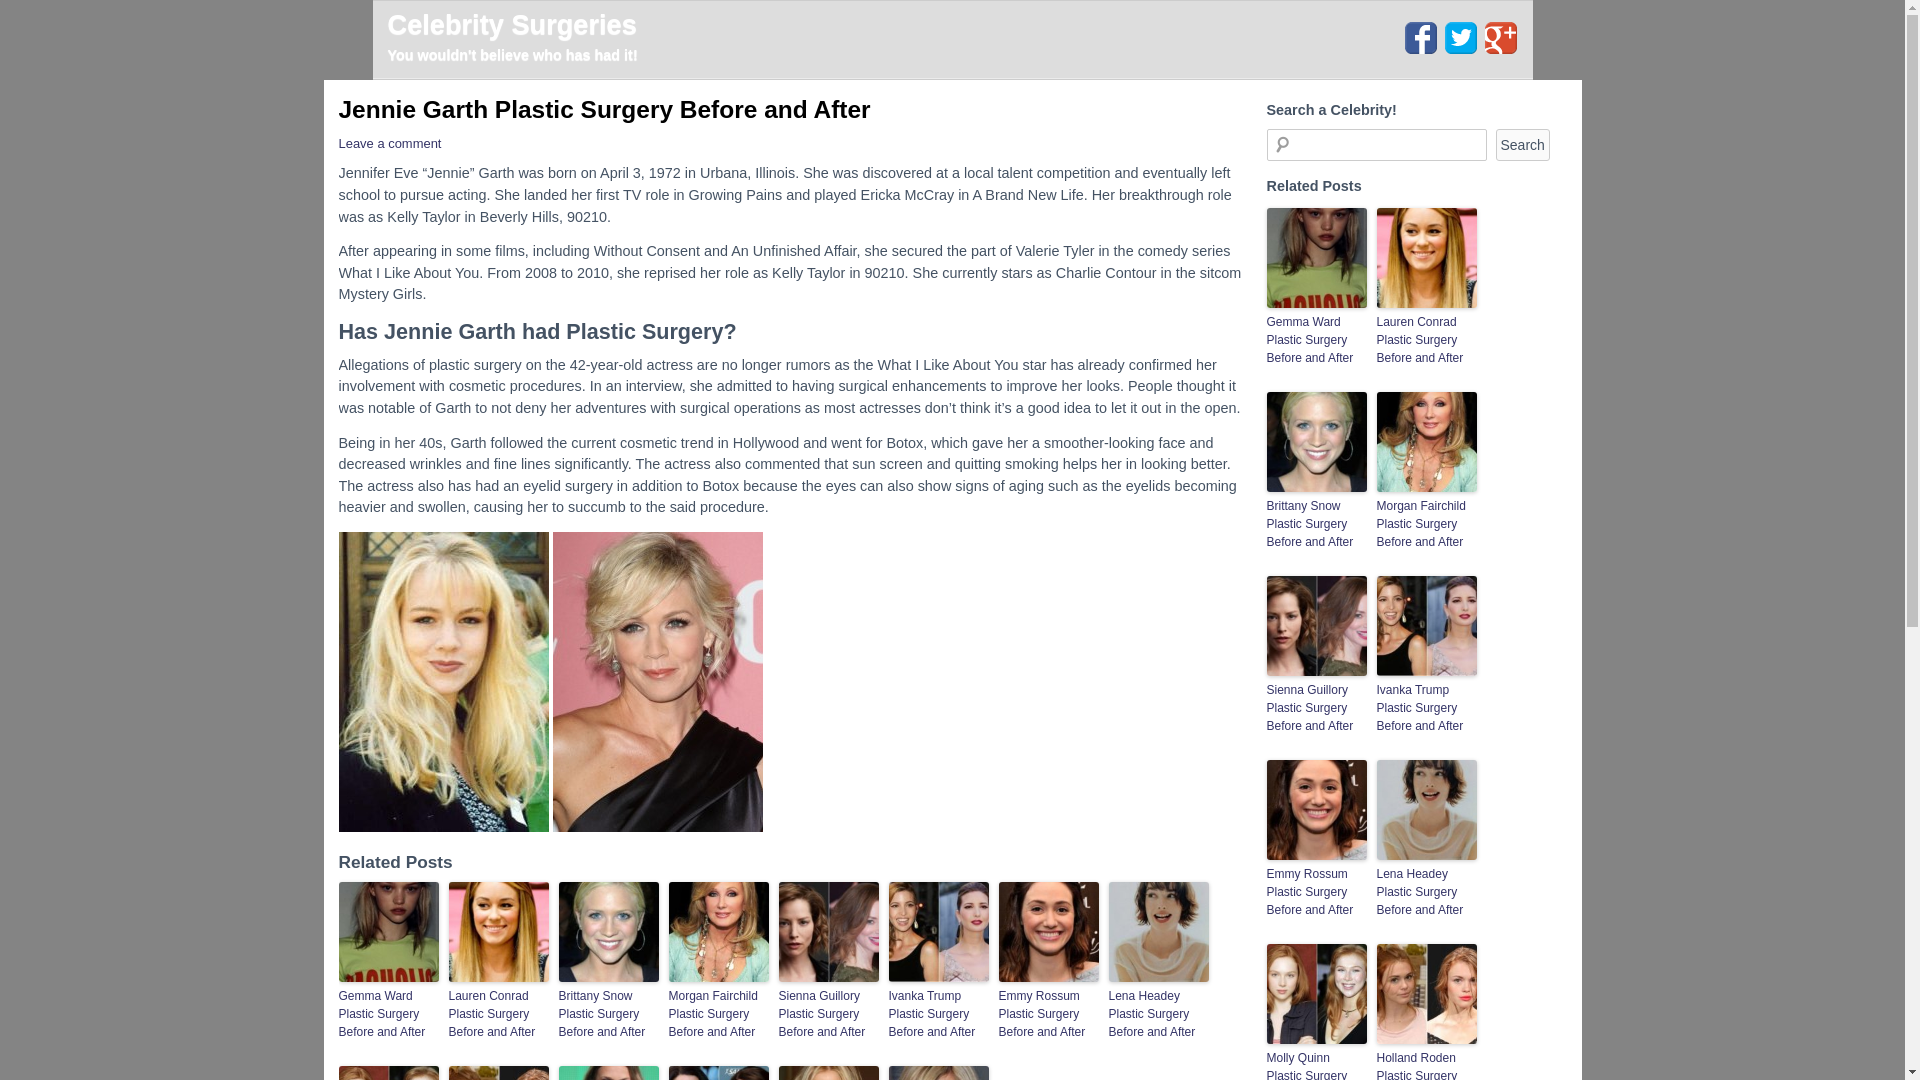 This screenshot has width=1920, height=1080. What do you see at coordinates (938, 1014) in the screenshot?
I see `Ivanka Trump Plastic Surgery Before and After` at bounding box center [938, 1014].